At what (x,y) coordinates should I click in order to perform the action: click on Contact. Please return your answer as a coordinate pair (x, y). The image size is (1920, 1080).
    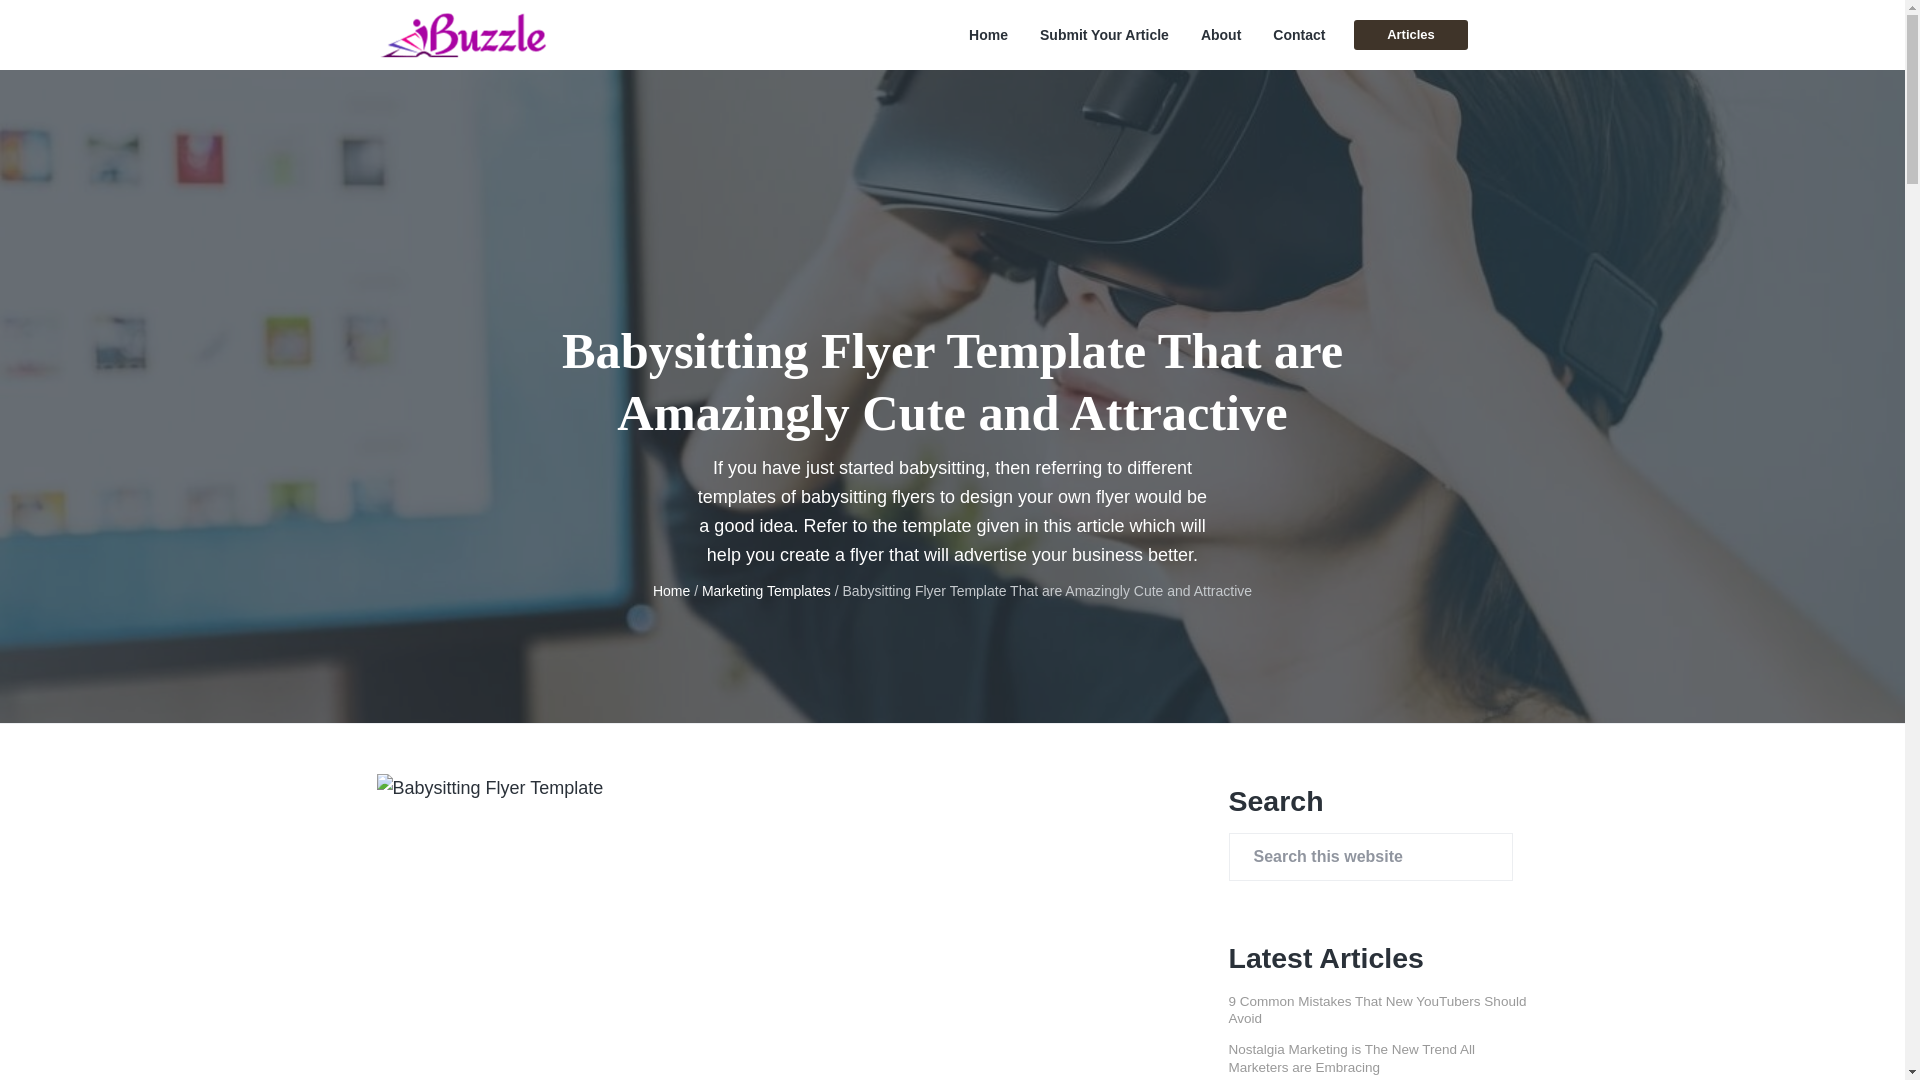
    Looking at the image, I should click on (1298, 35).